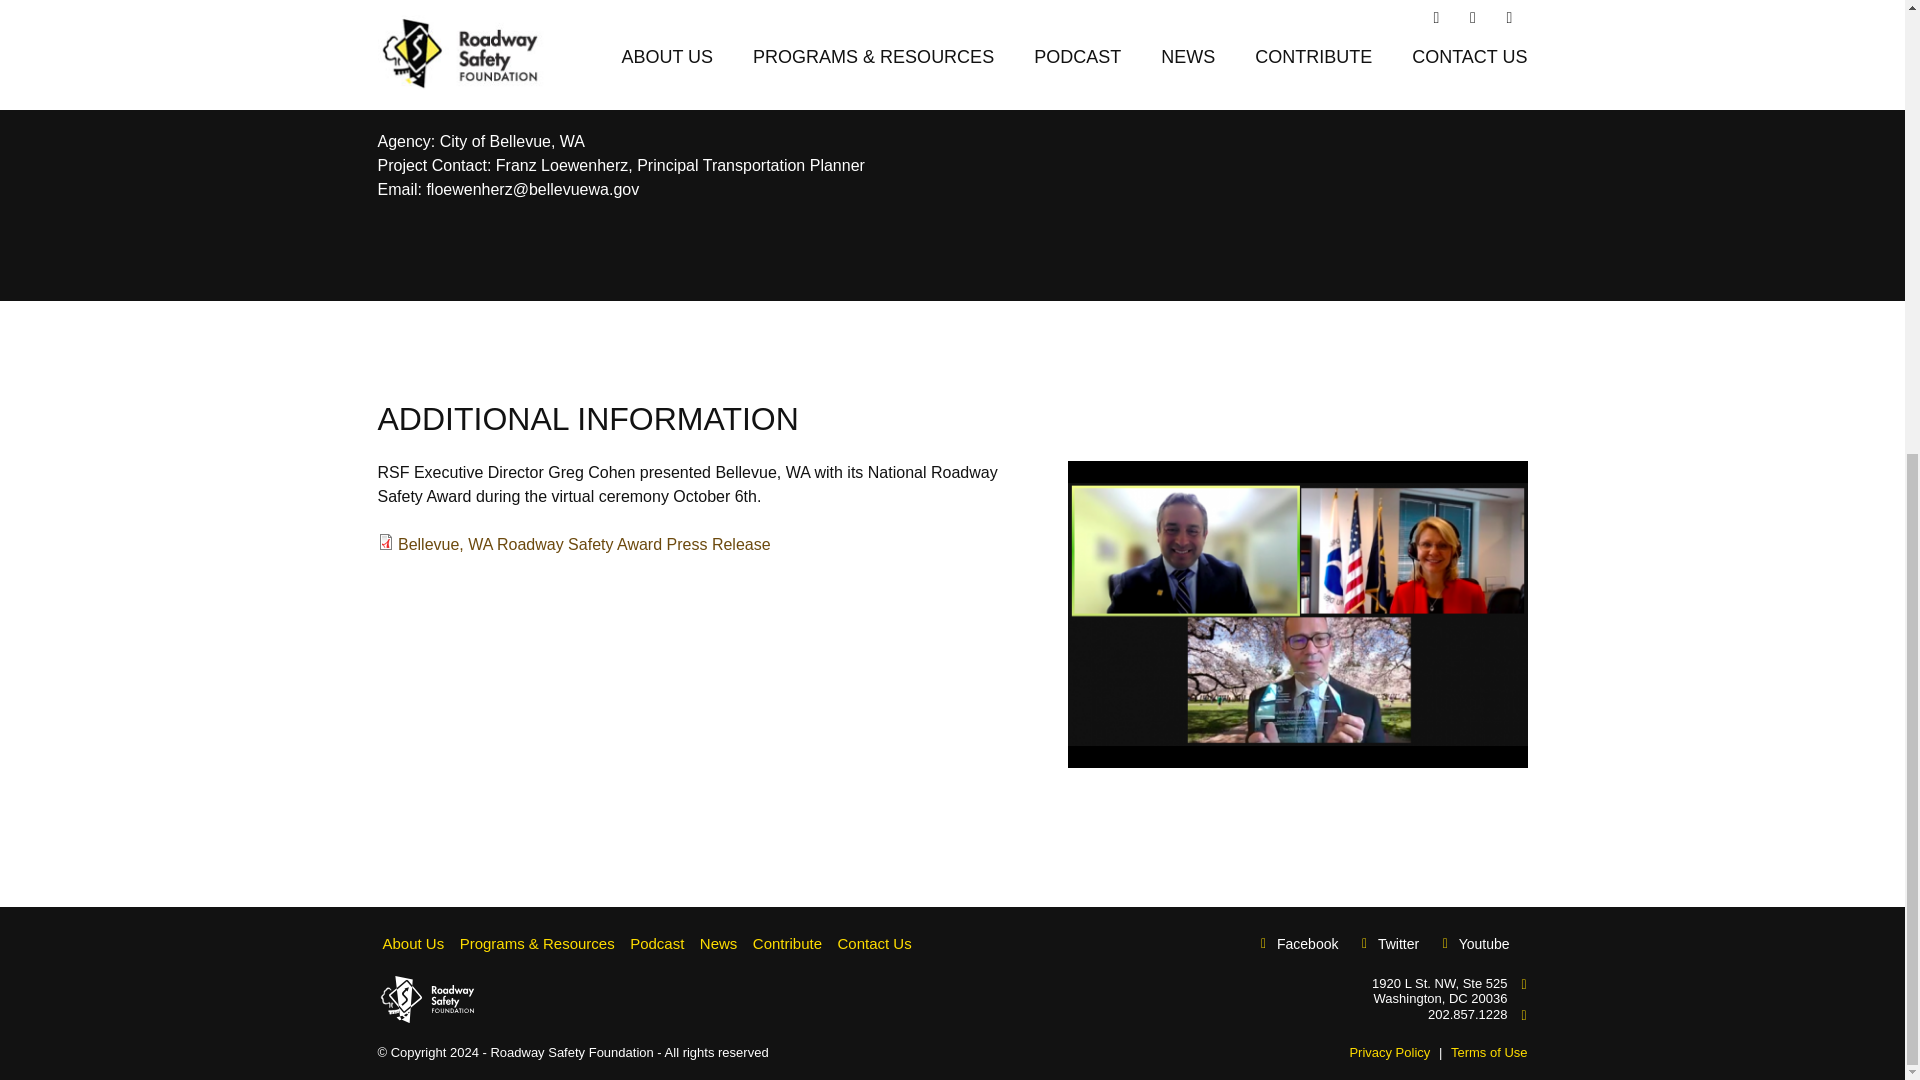 The image size is (1920, 1080). What do you see at coordinates (1490, 1052) in the screenshot?
I see `Terms of Use` at bounding box center [1490, 1052].